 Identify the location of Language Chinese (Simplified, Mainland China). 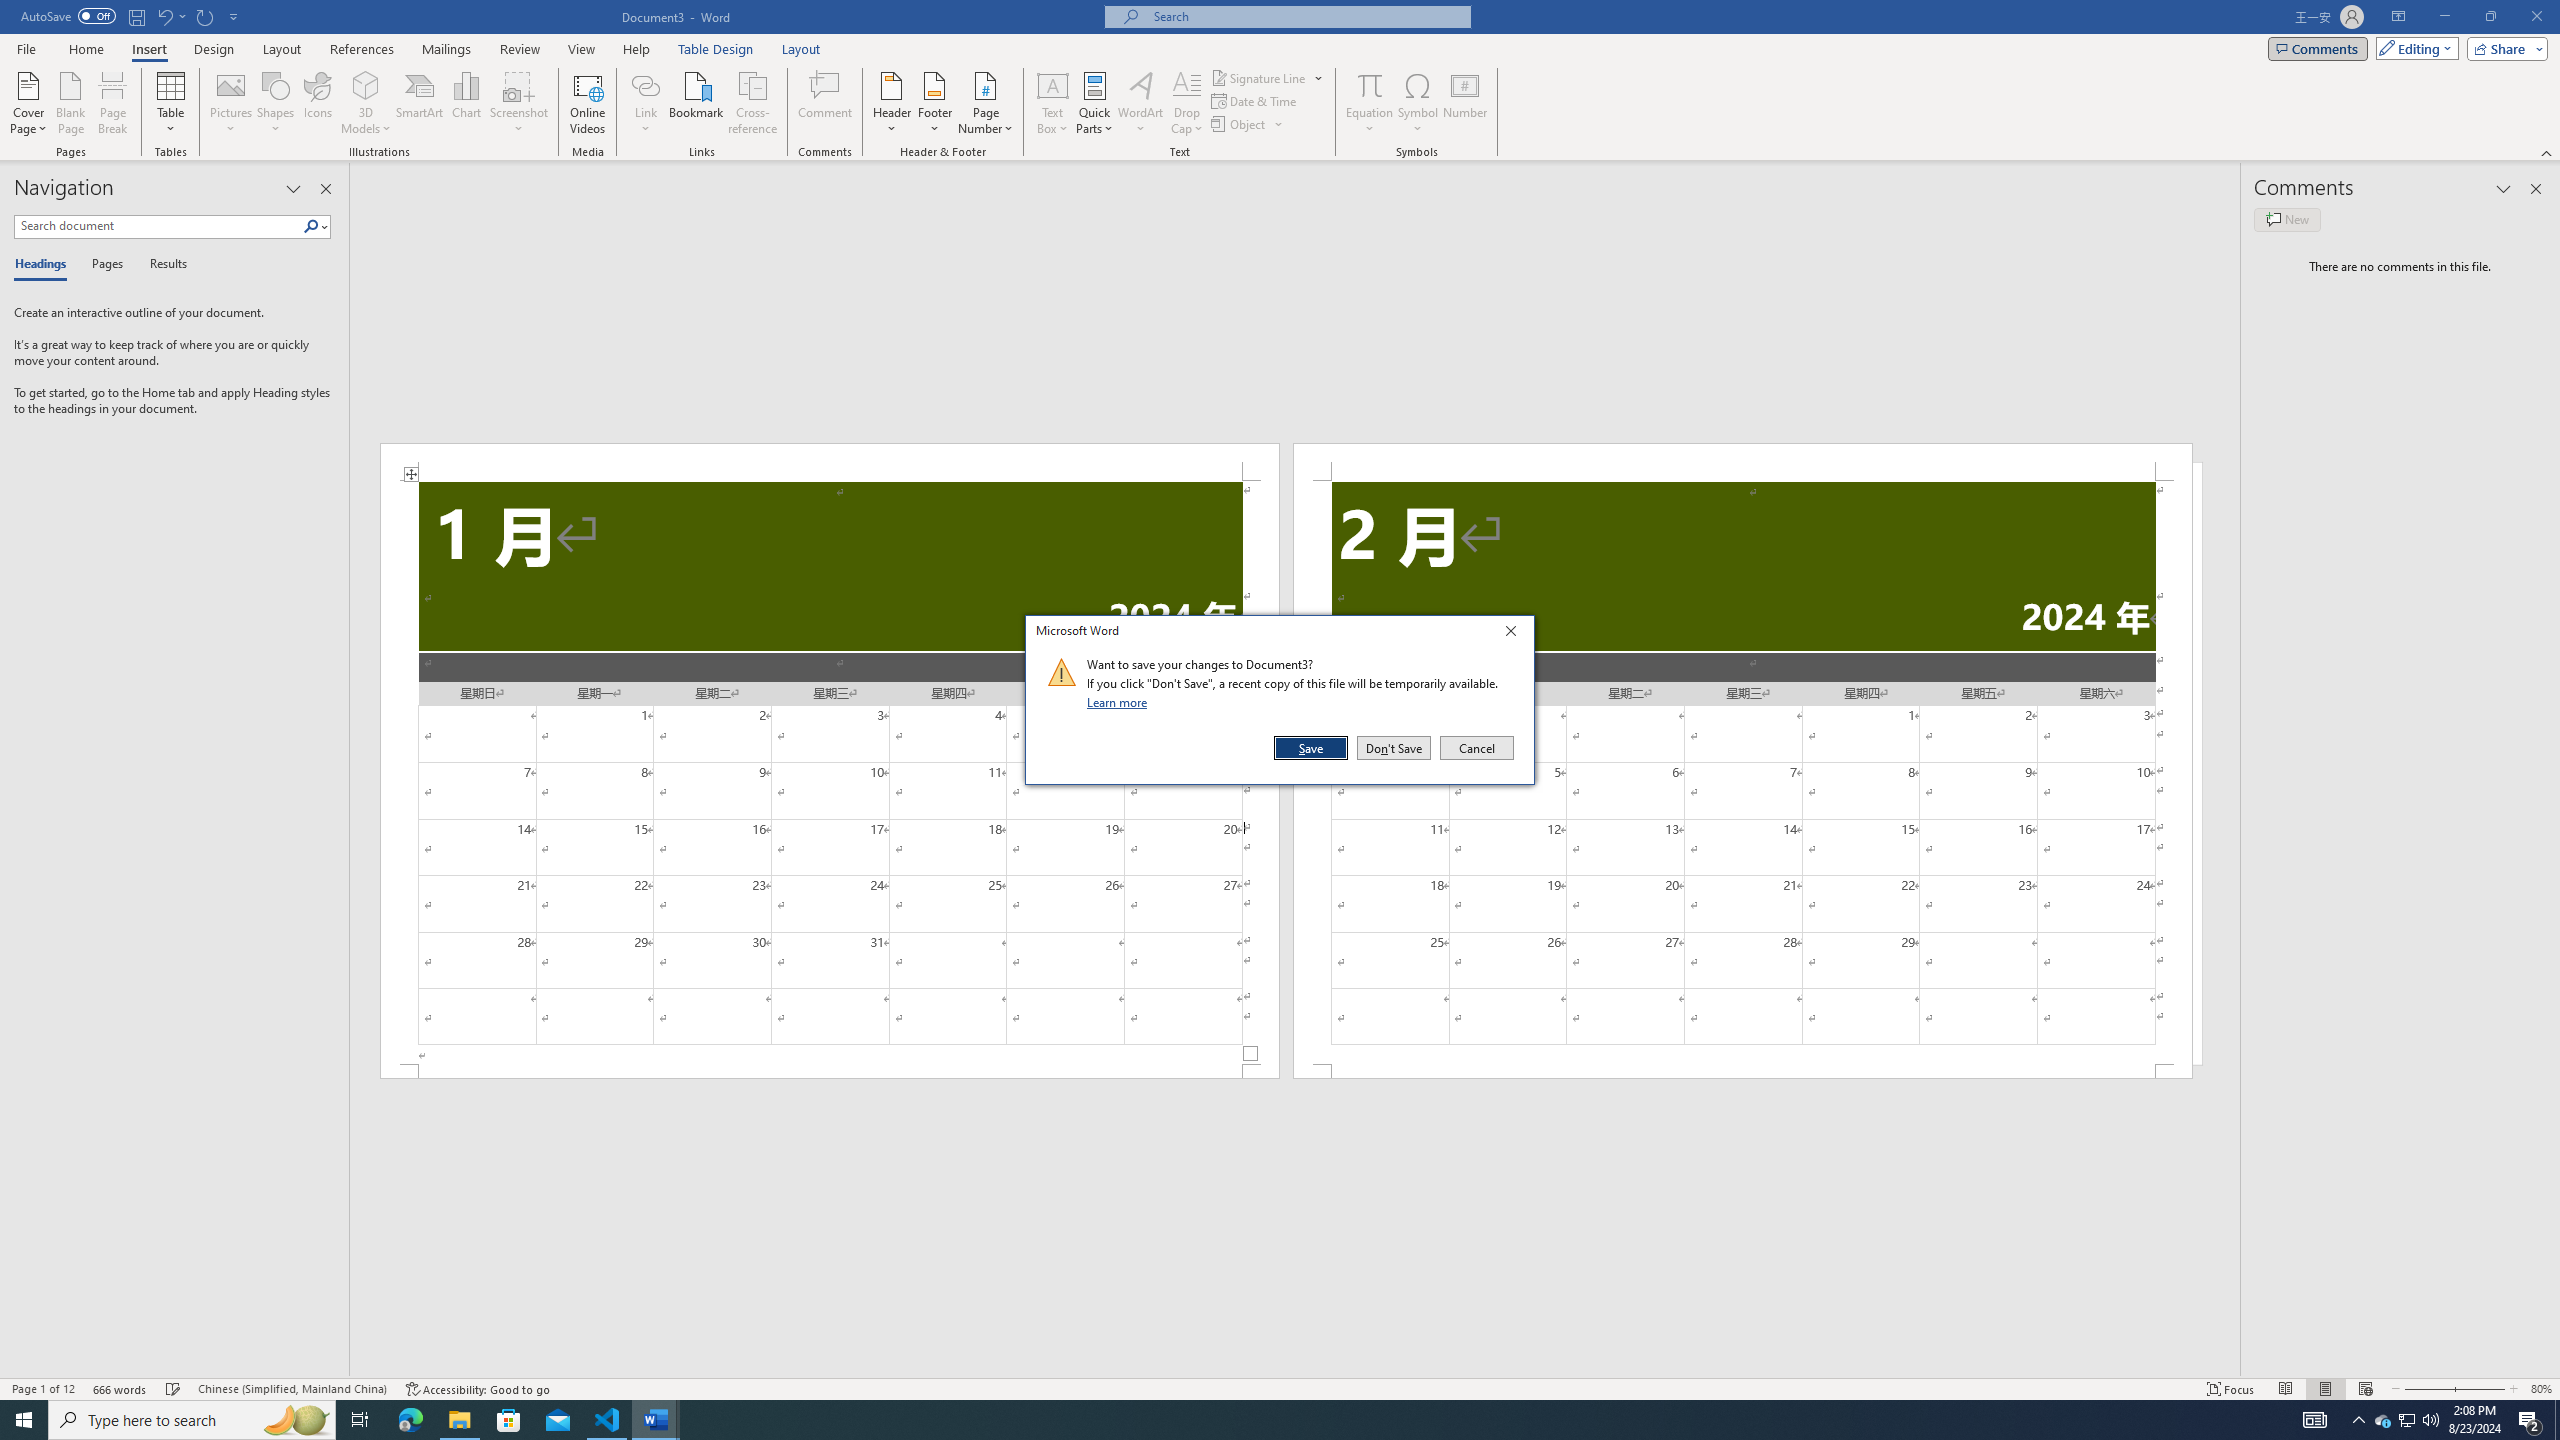
(292, 1389).